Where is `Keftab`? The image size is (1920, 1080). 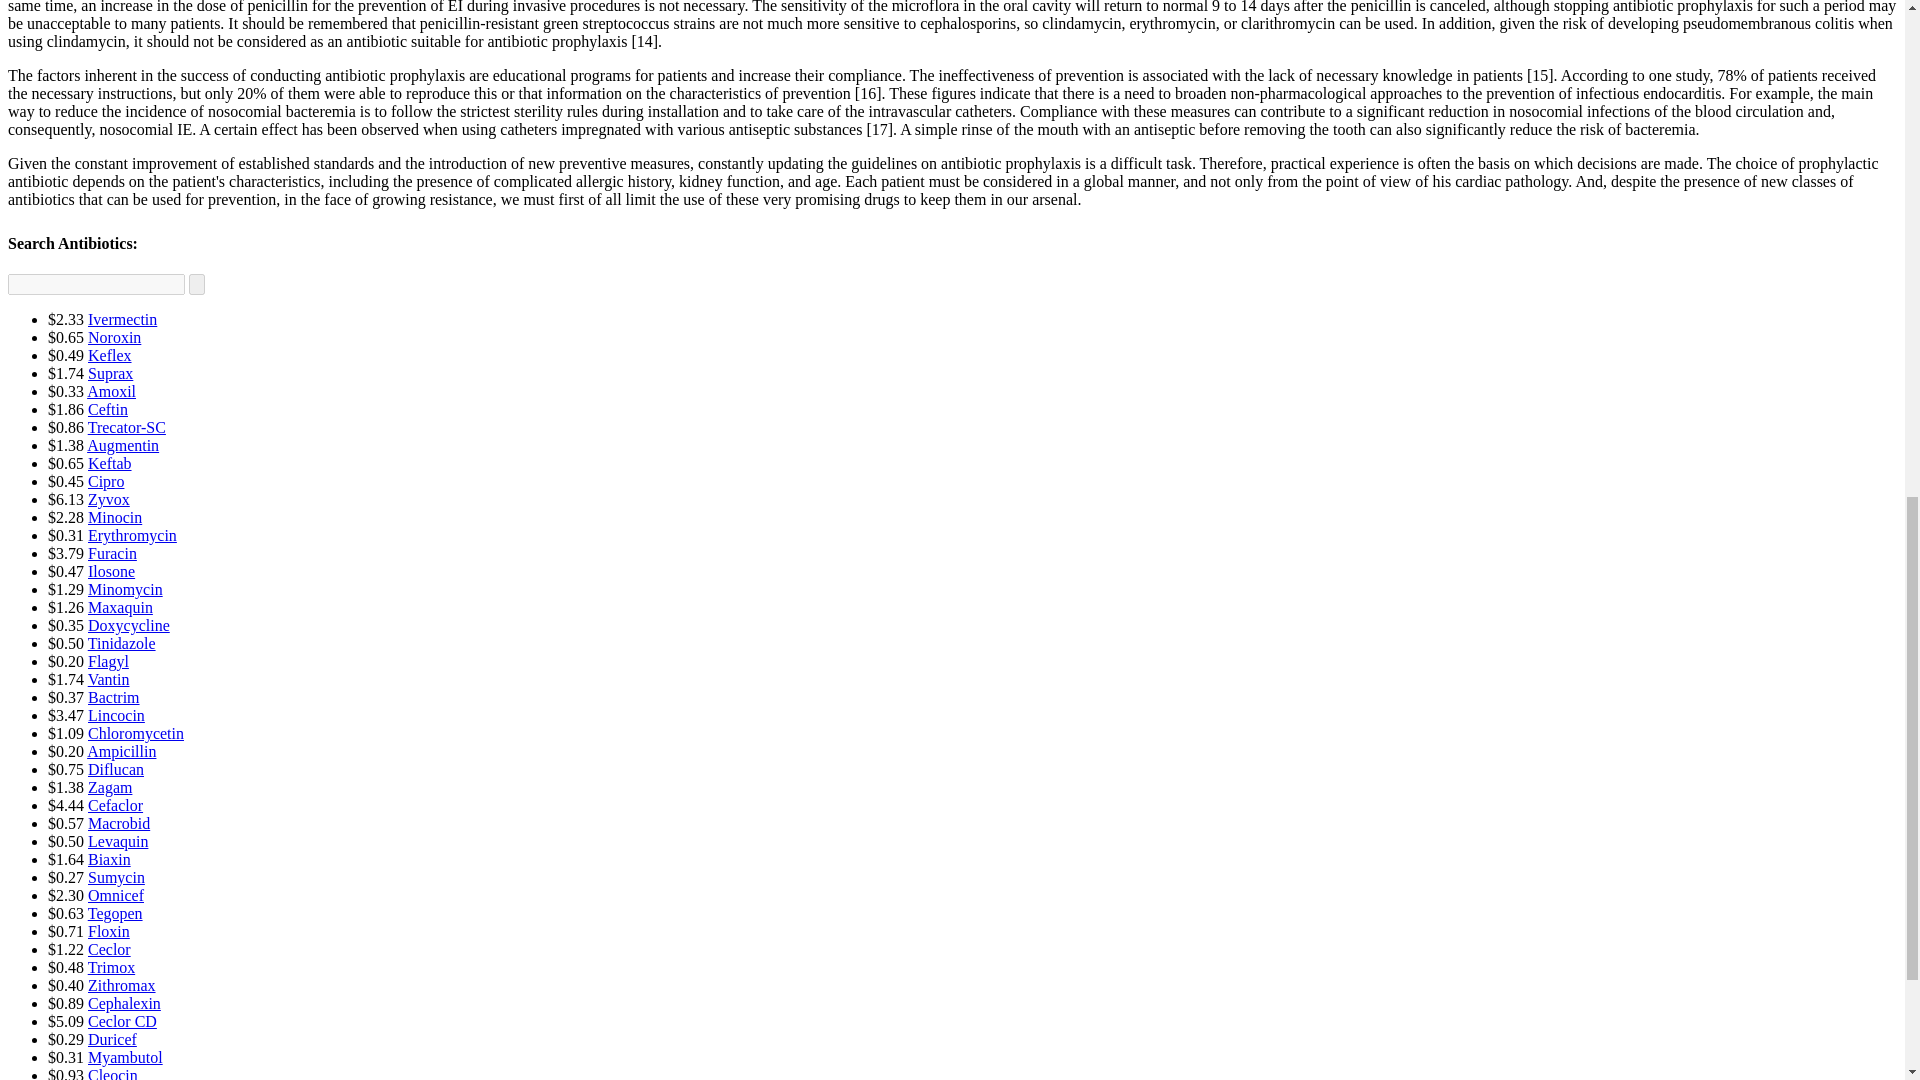 Keftab is located at coordinates (110, 462).